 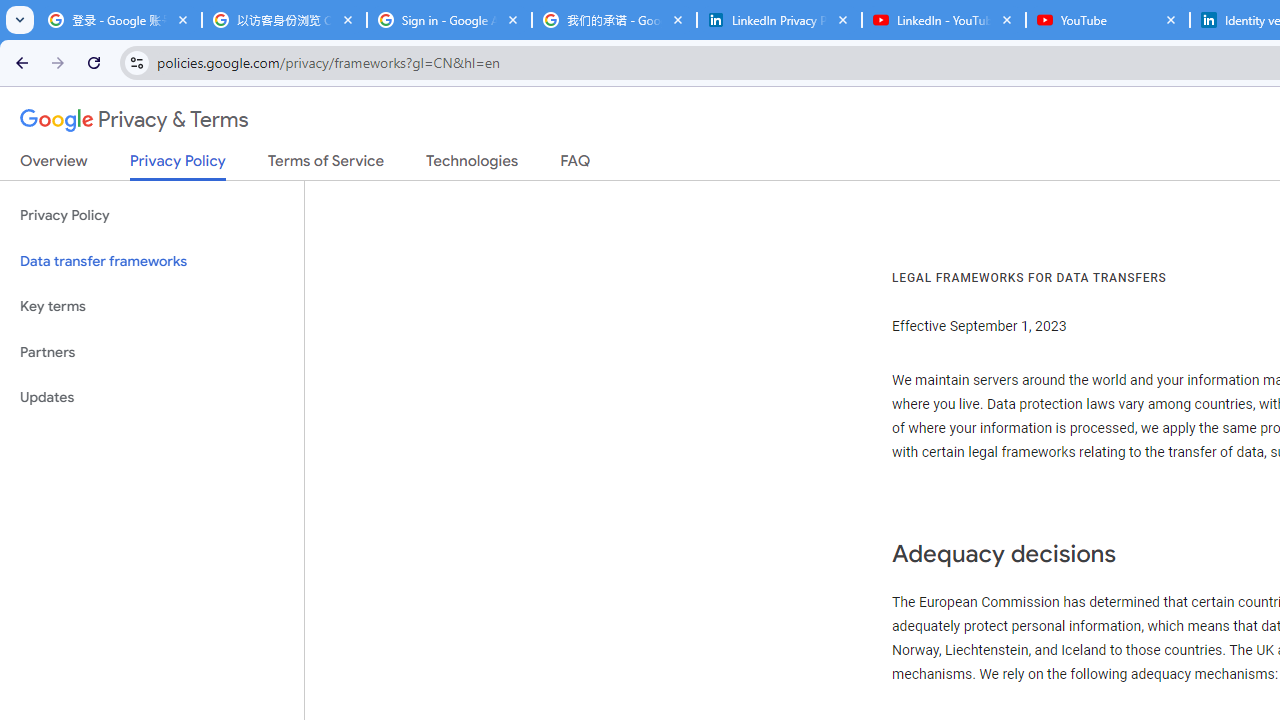 What do you see at coordinates (326, 165) in the screenshot?
I see `Terms of Service` at bounding box center [326, 165].